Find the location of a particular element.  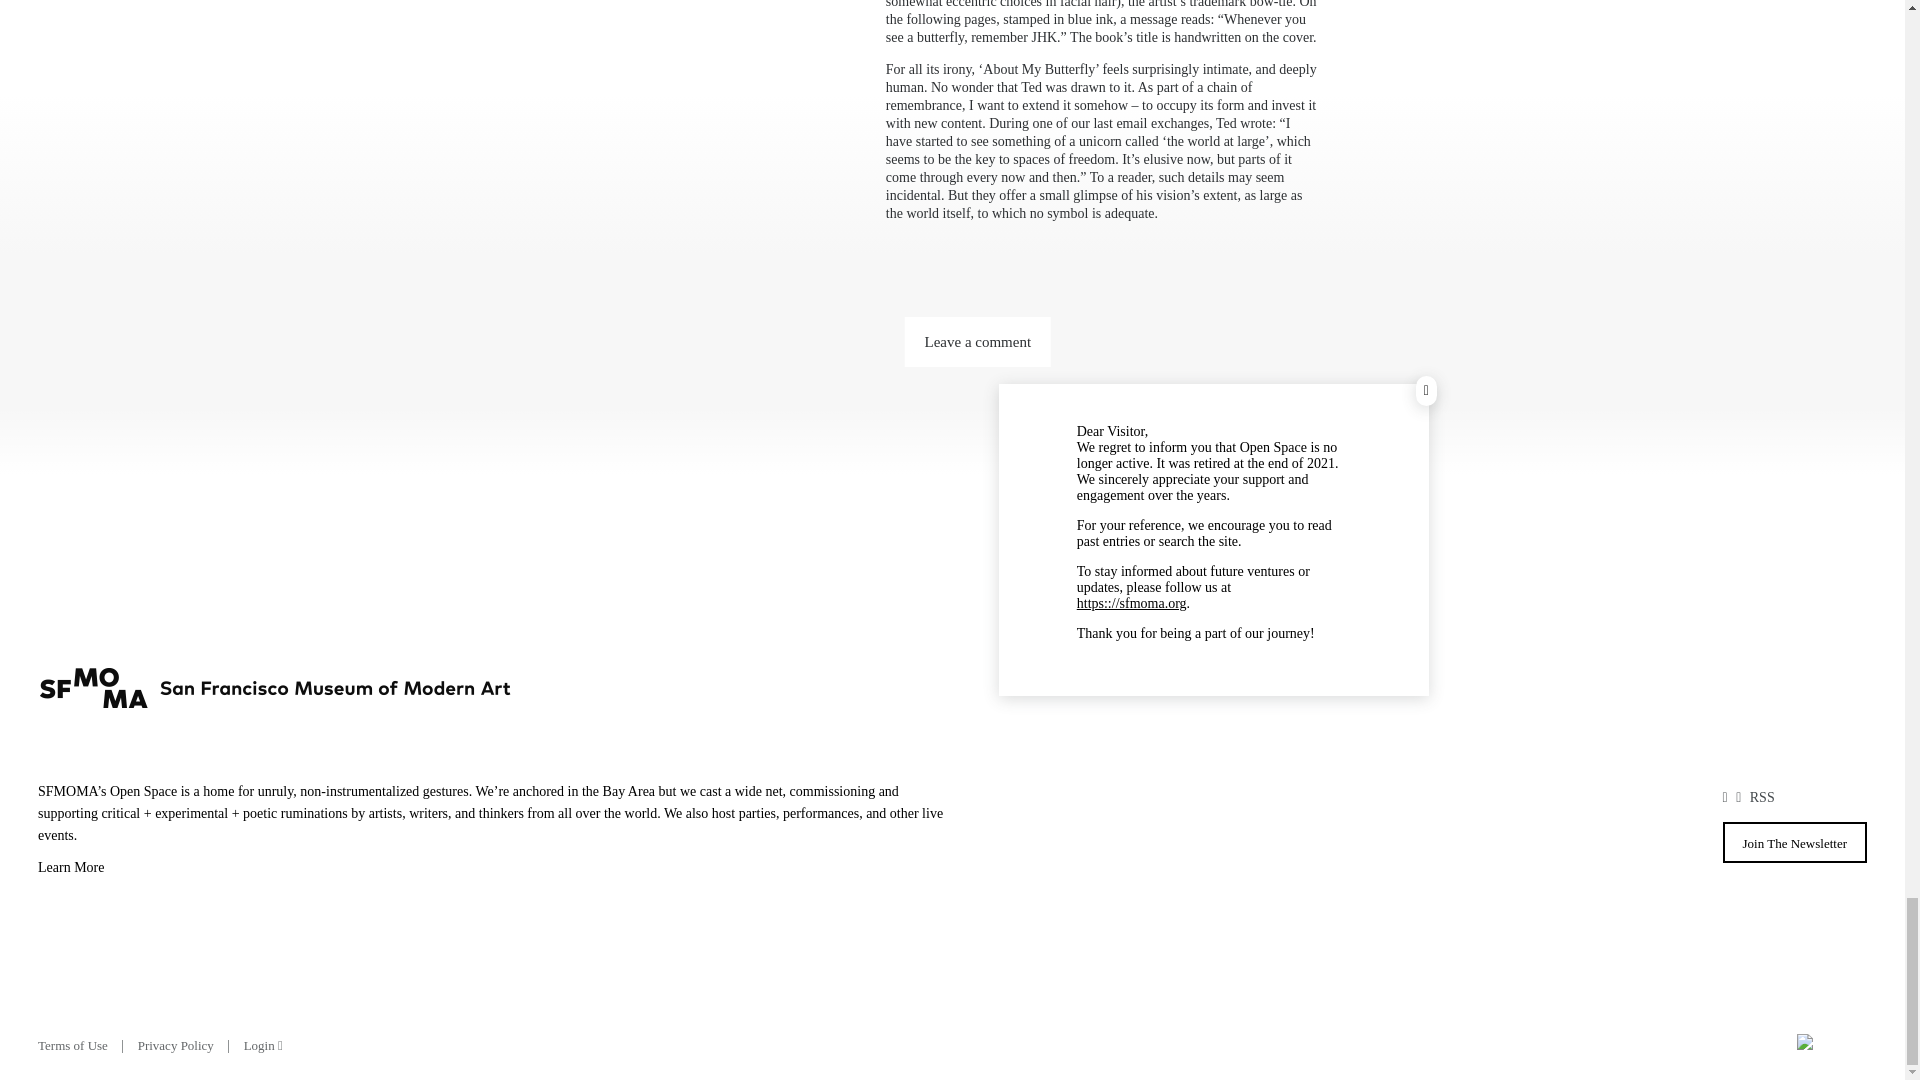

Login is located at coordinates (262, 1045).